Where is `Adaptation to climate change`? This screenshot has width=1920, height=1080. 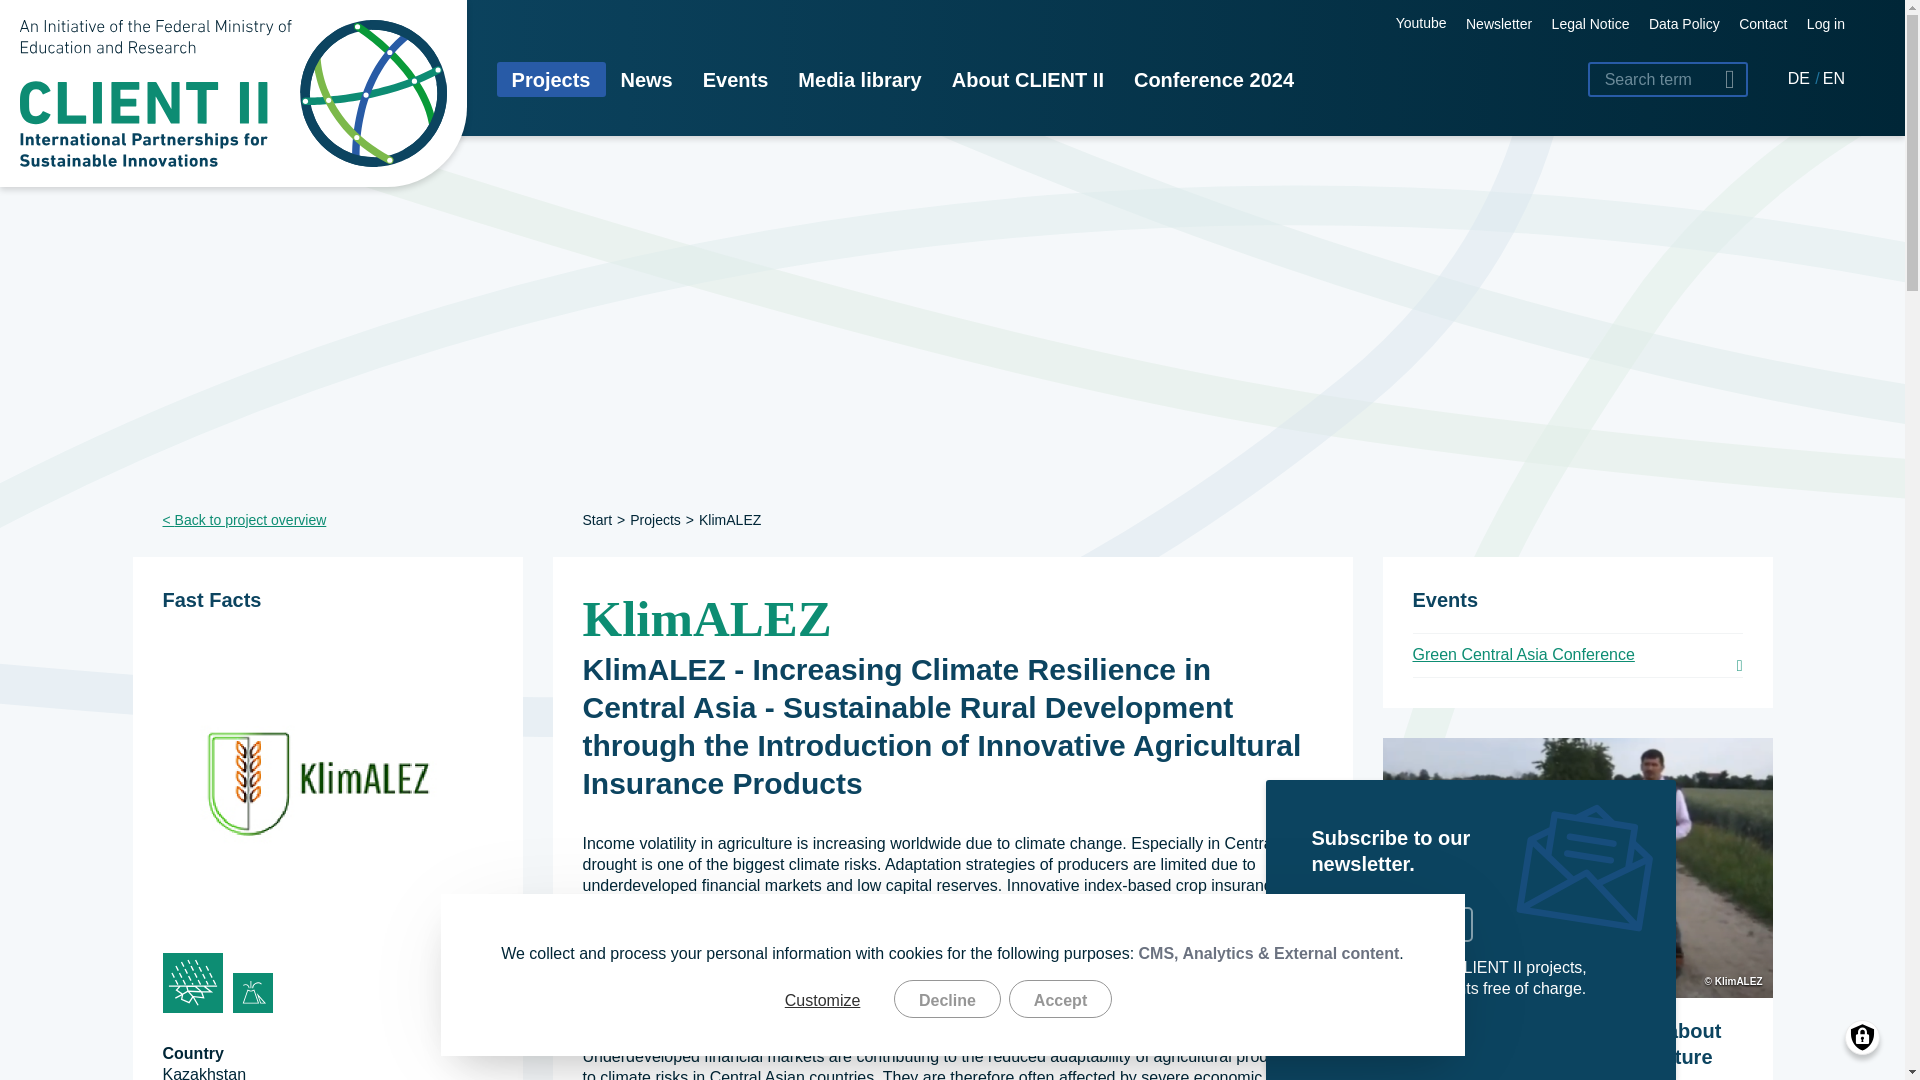
Adaptation to climate change is located at coordinates (192, 982).